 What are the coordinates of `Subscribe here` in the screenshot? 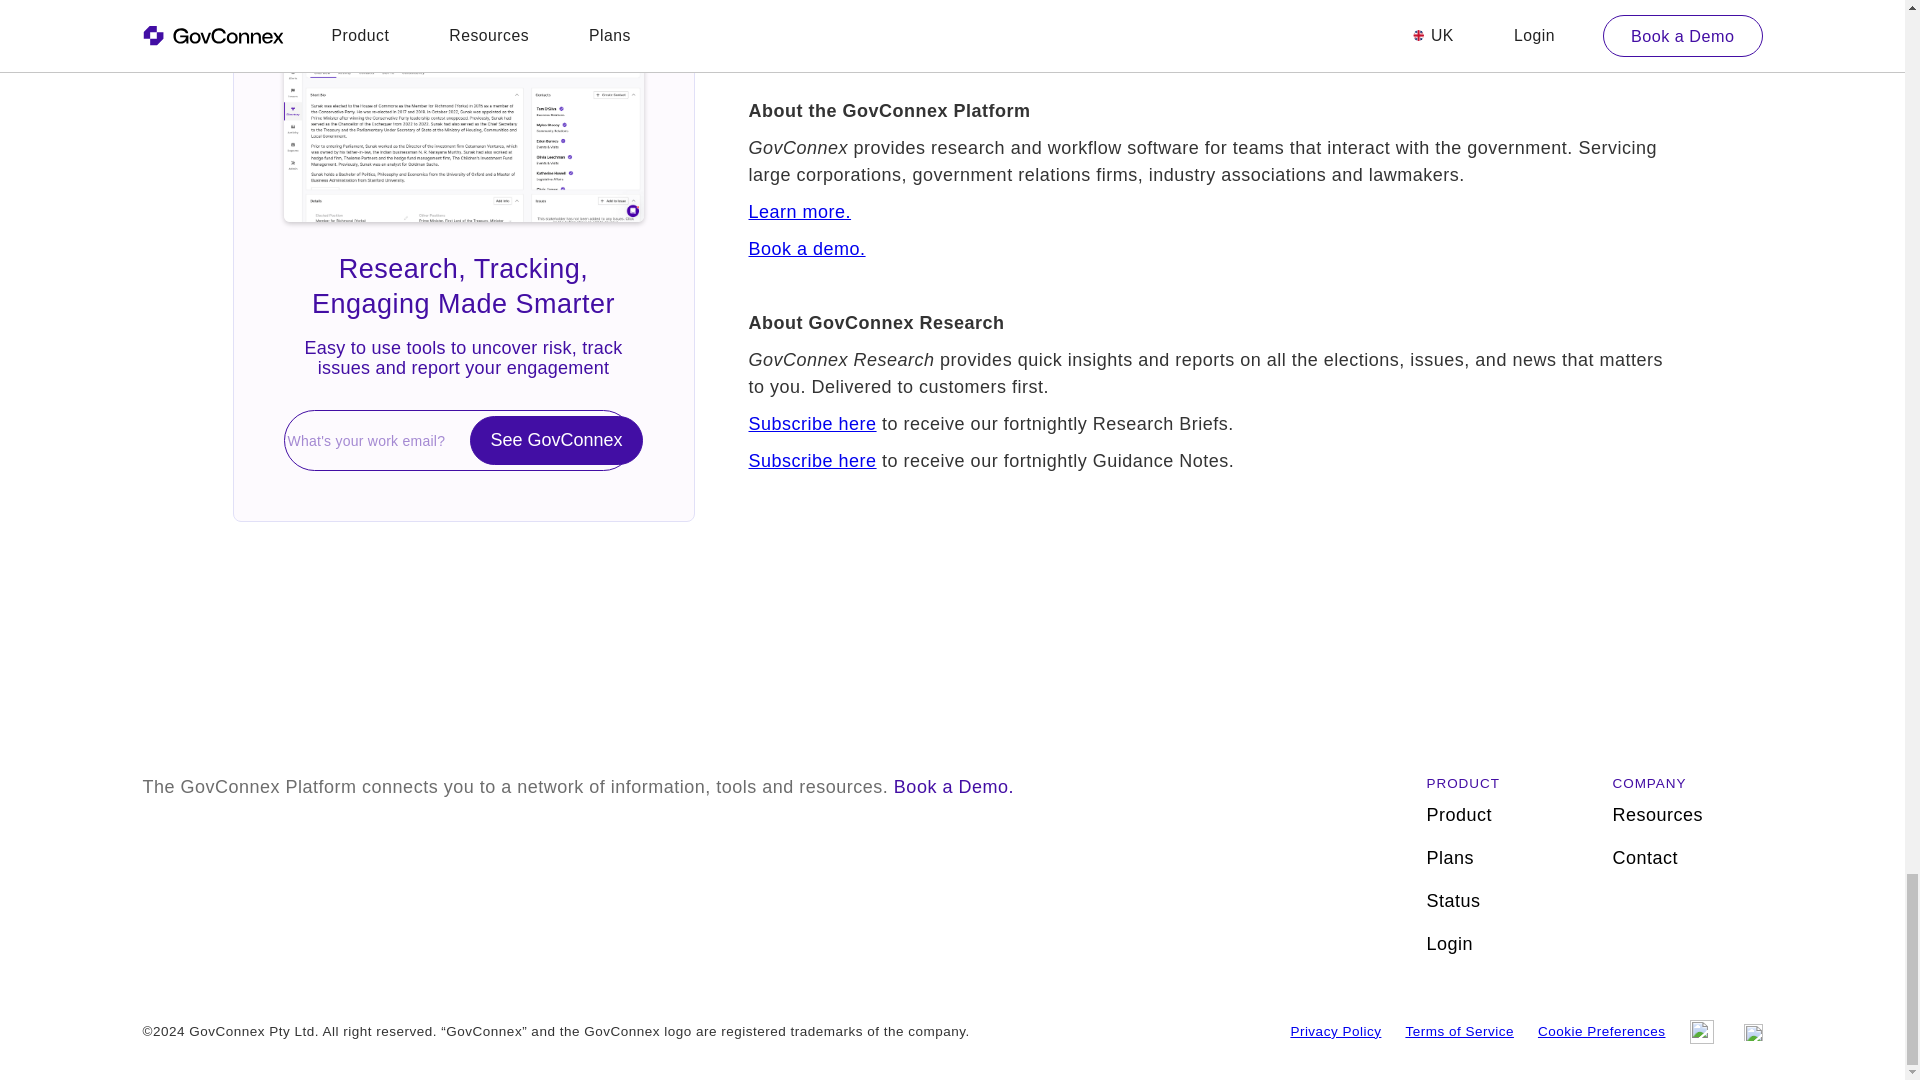 It's located at (812, 460).